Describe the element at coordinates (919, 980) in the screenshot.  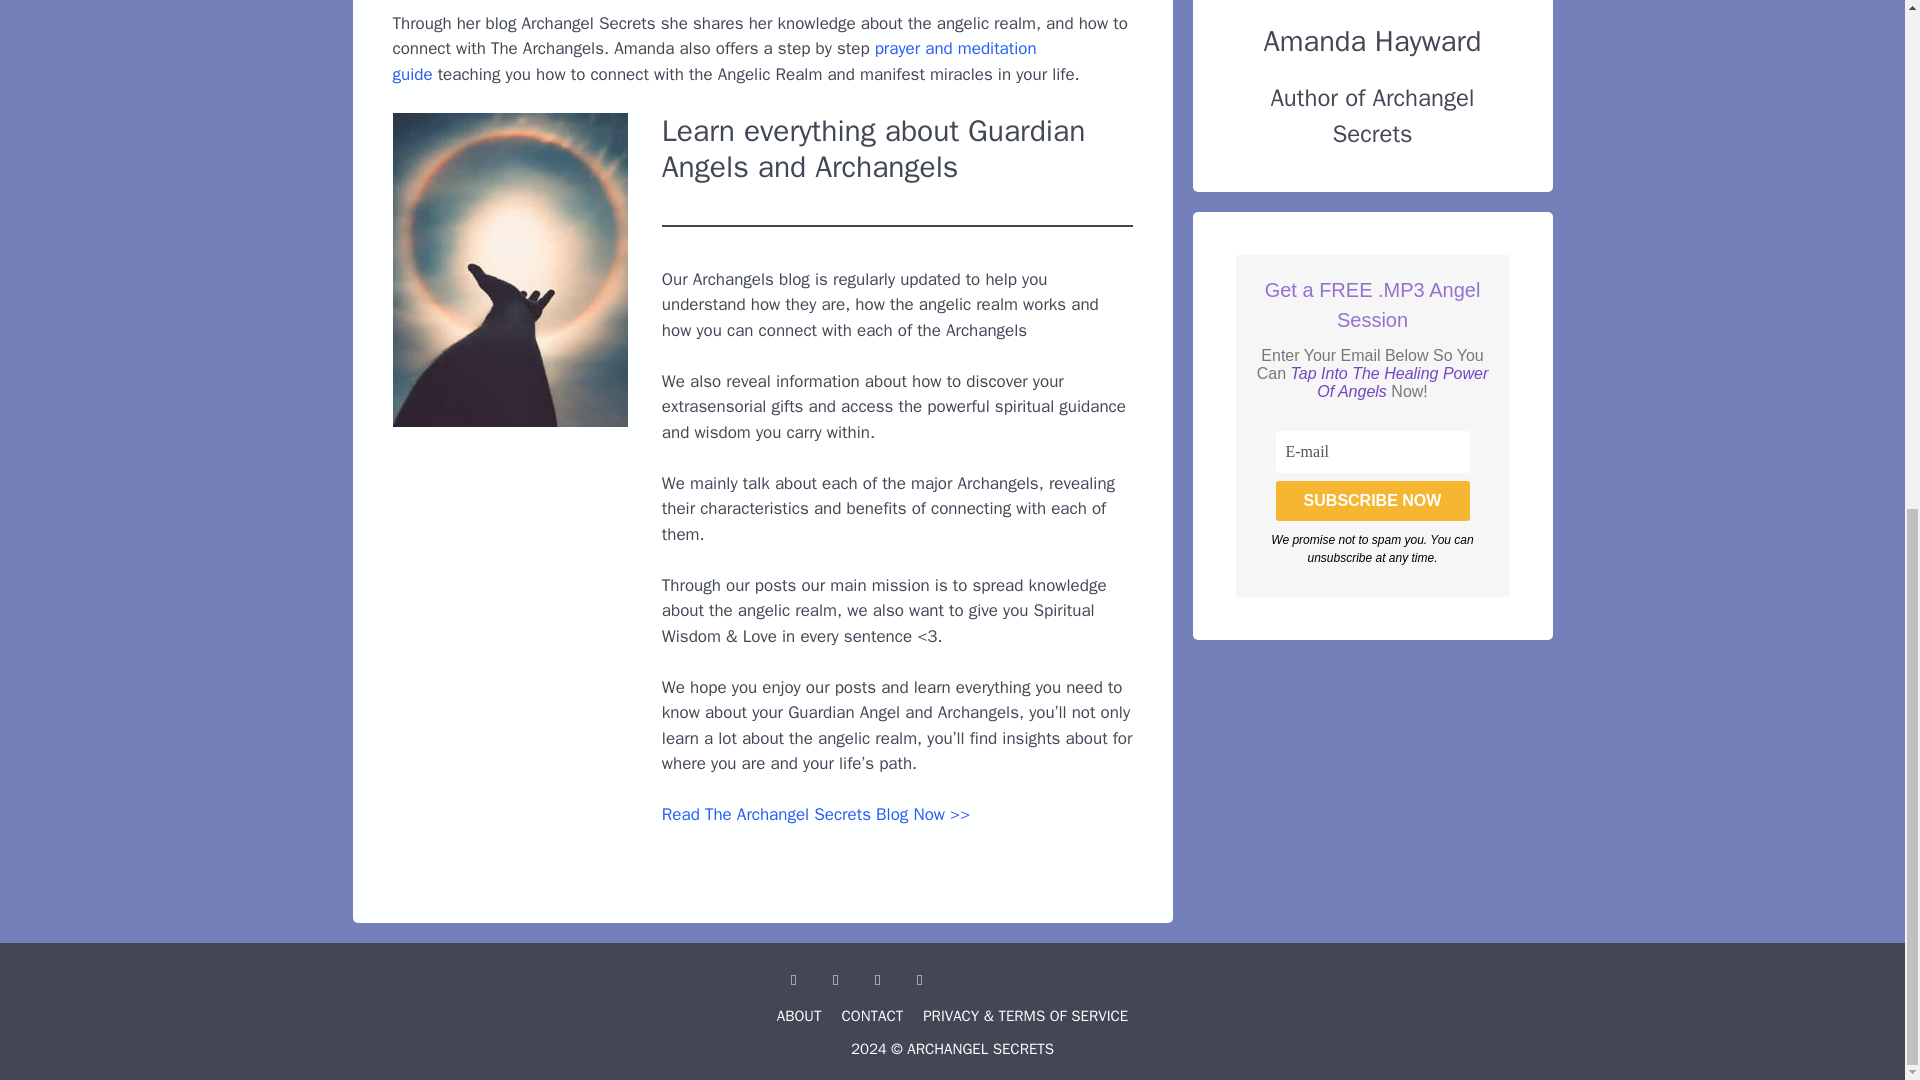
I see `Twitter` at that location.